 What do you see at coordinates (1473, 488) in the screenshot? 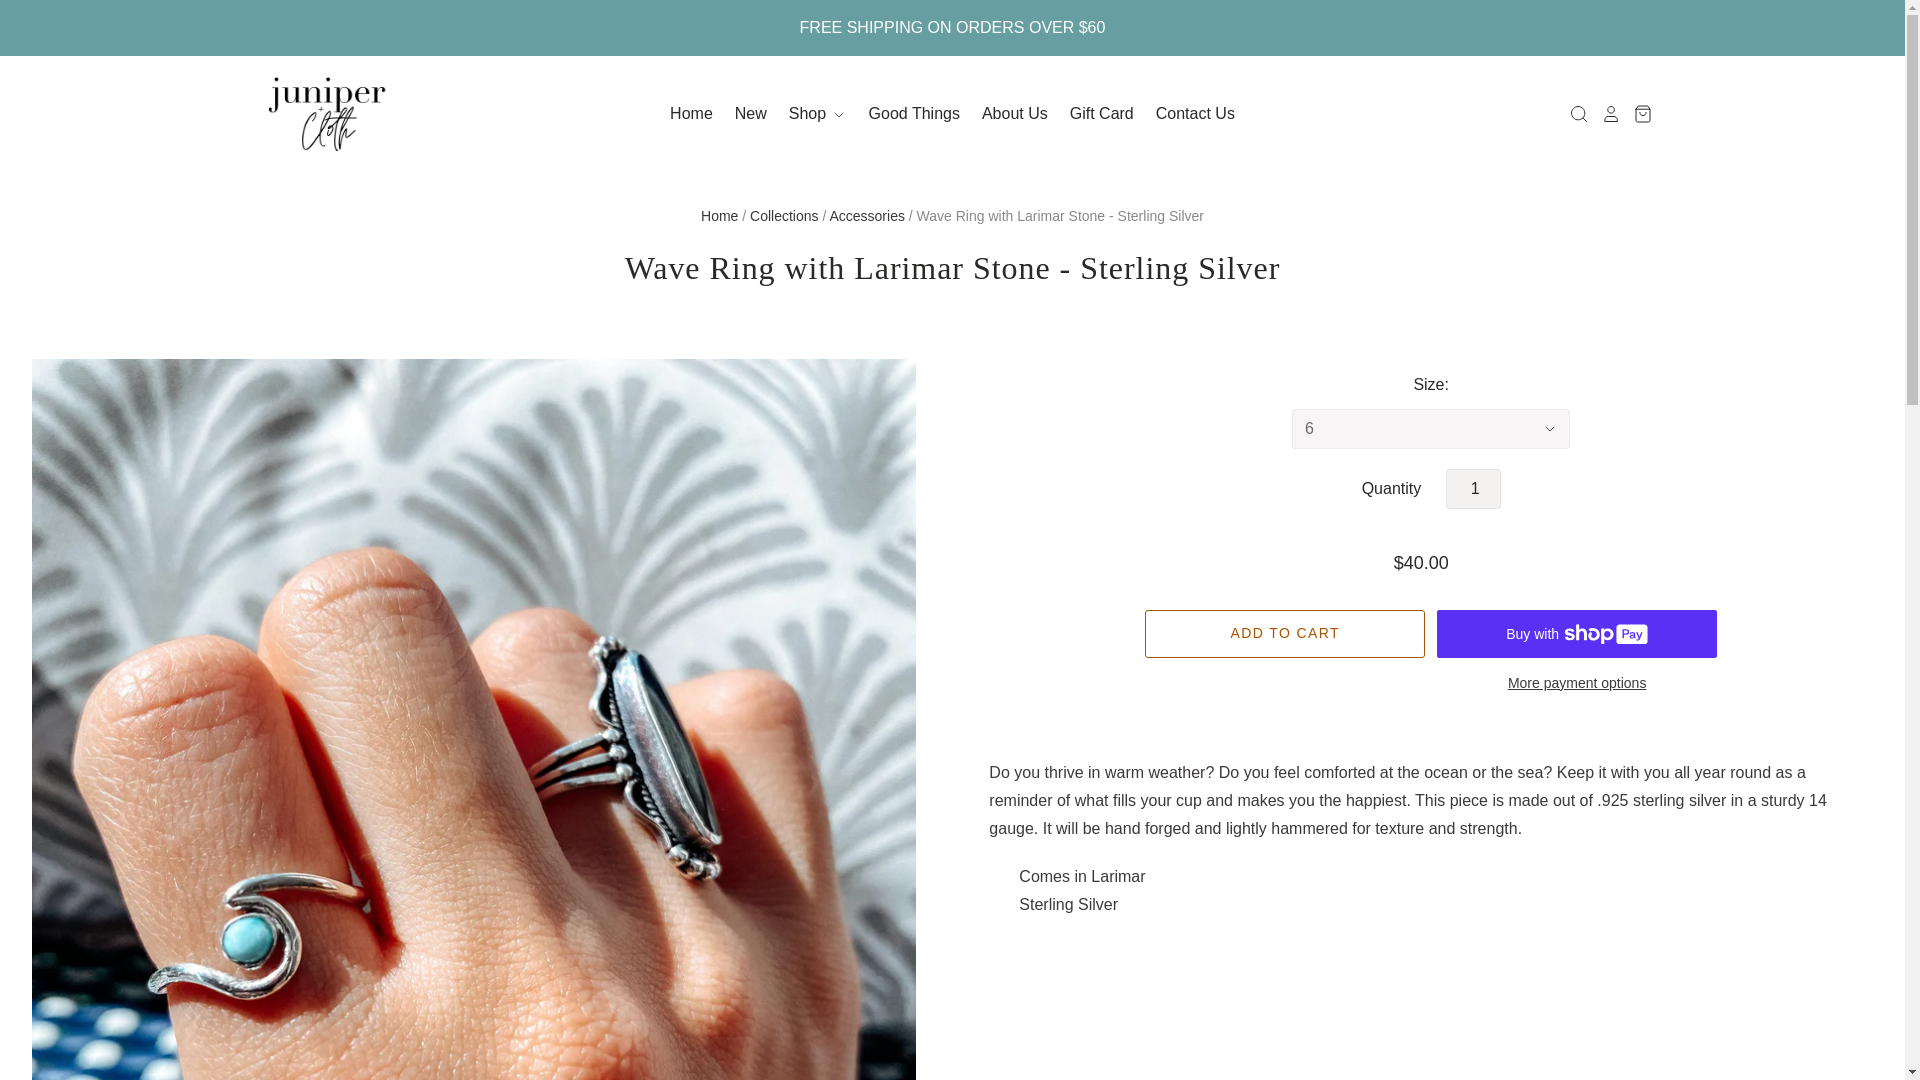
I see `1` at bounding box center [1473, 488].